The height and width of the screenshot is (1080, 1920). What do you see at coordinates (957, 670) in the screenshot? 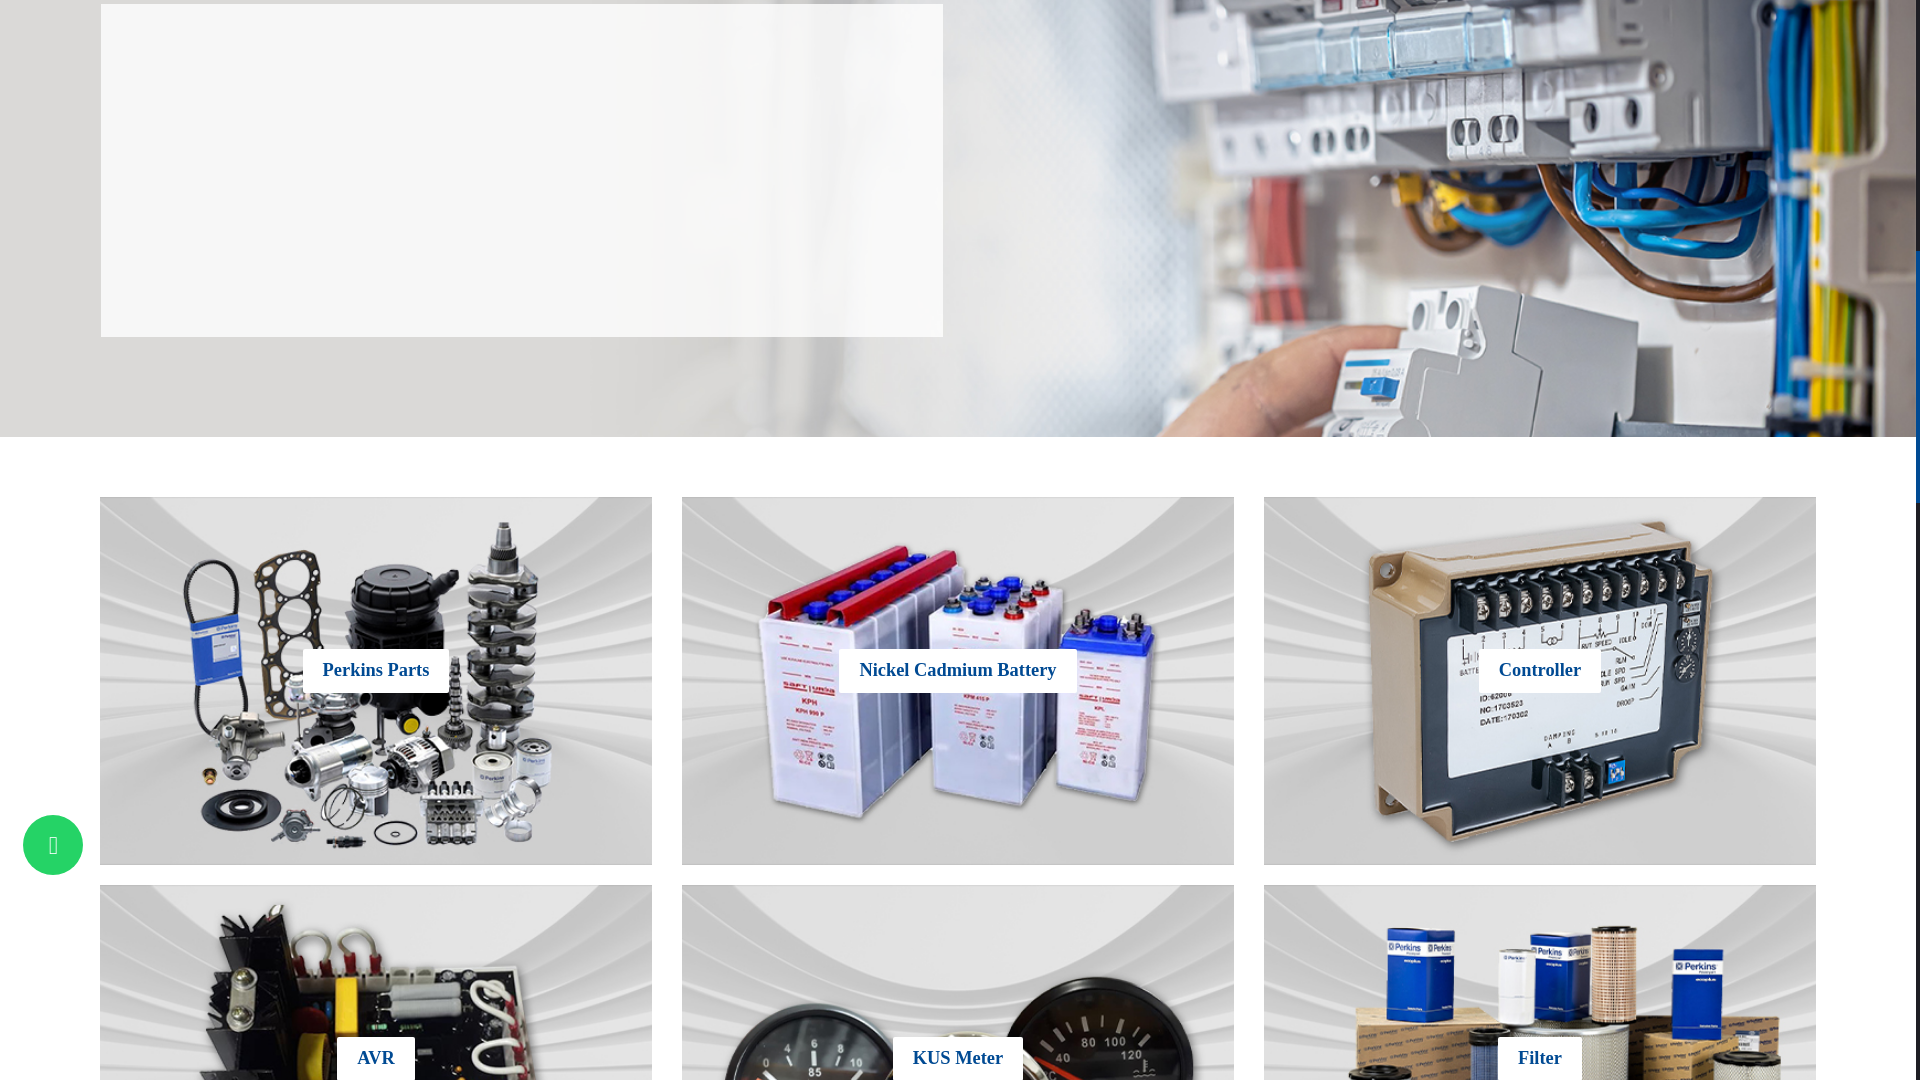
I see `Nickel Cadmium Battery` at bounding box center [957, 670].